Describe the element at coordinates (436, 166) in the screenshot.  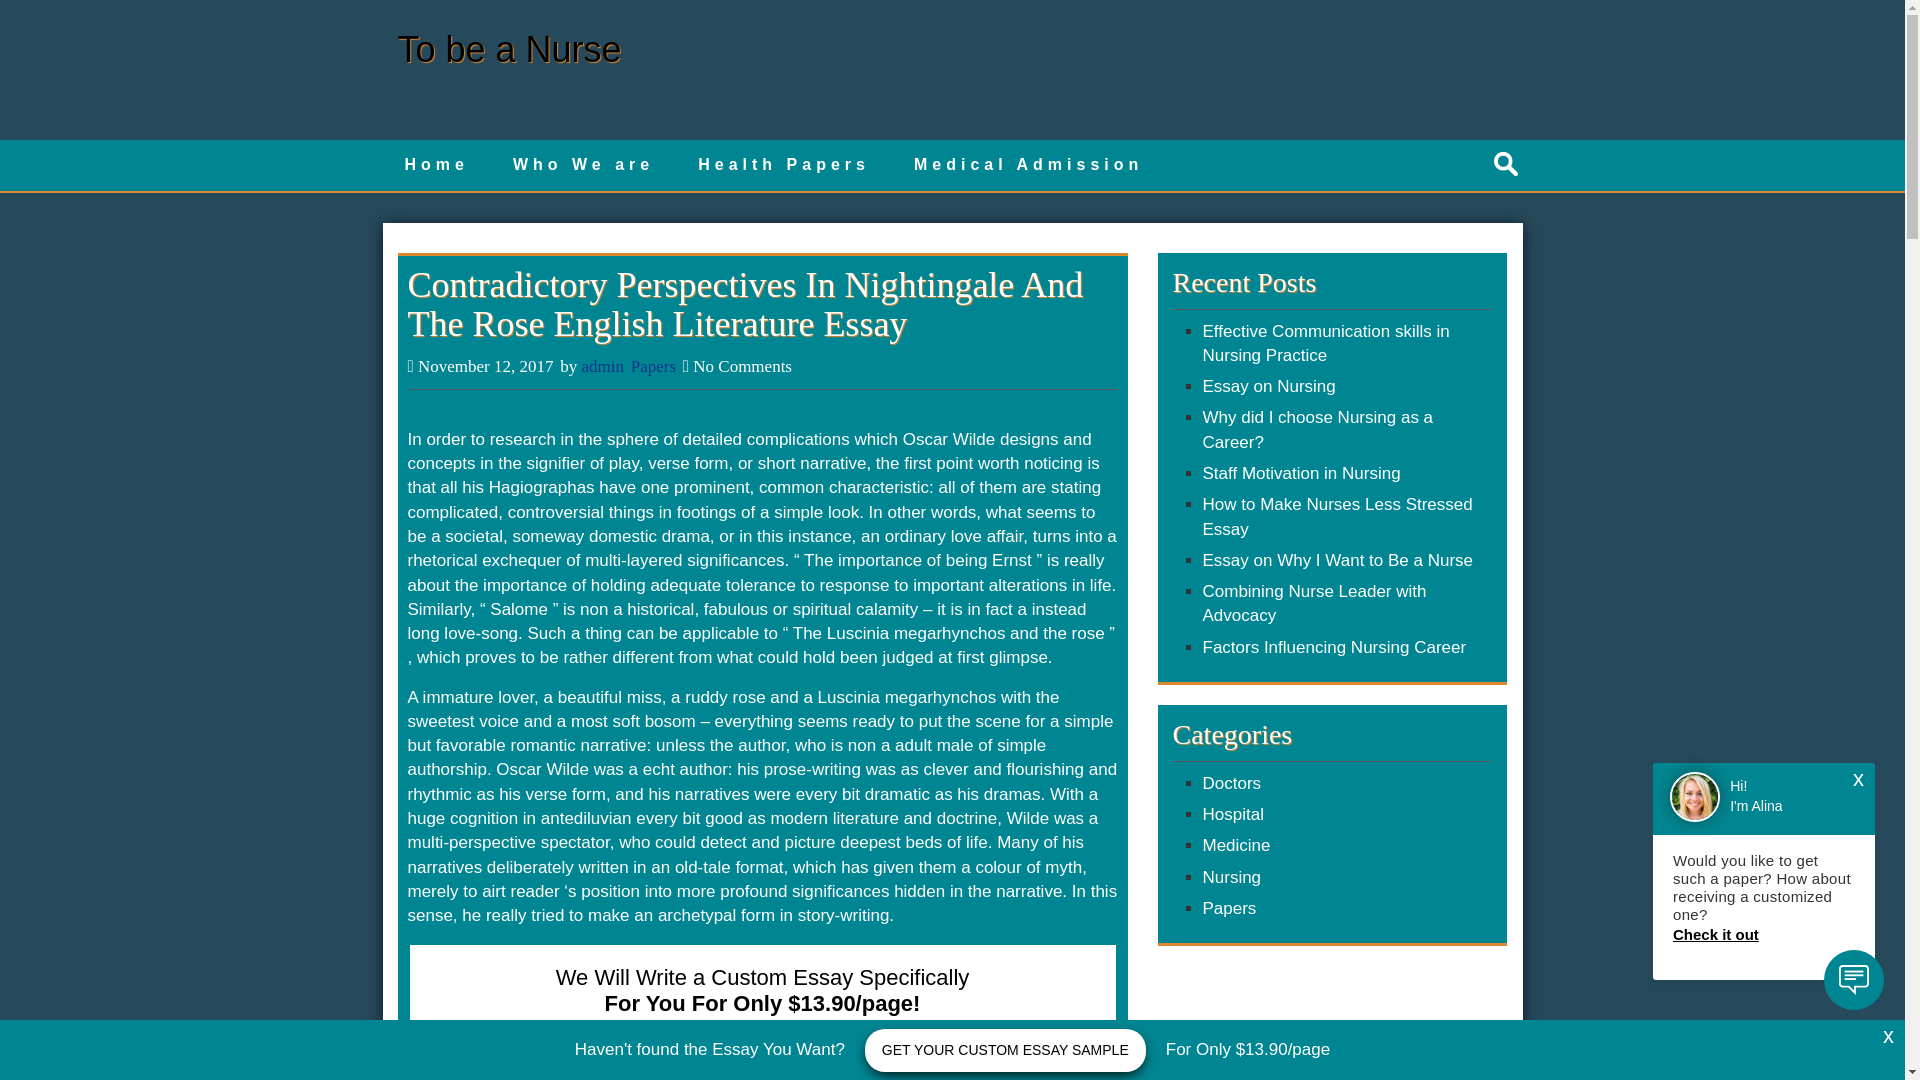
I see `Home` at that location.